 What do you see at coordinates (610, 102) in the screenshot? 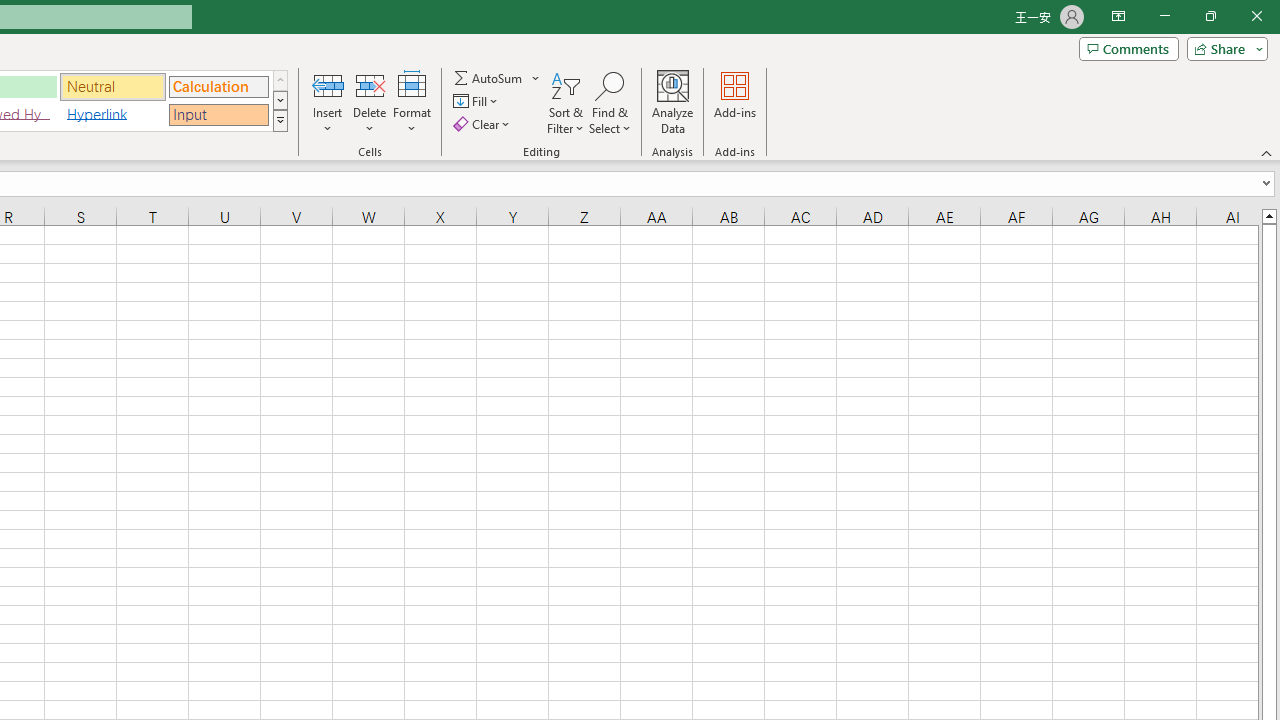
I see `Find & Select` at bounding box center [610, 102].